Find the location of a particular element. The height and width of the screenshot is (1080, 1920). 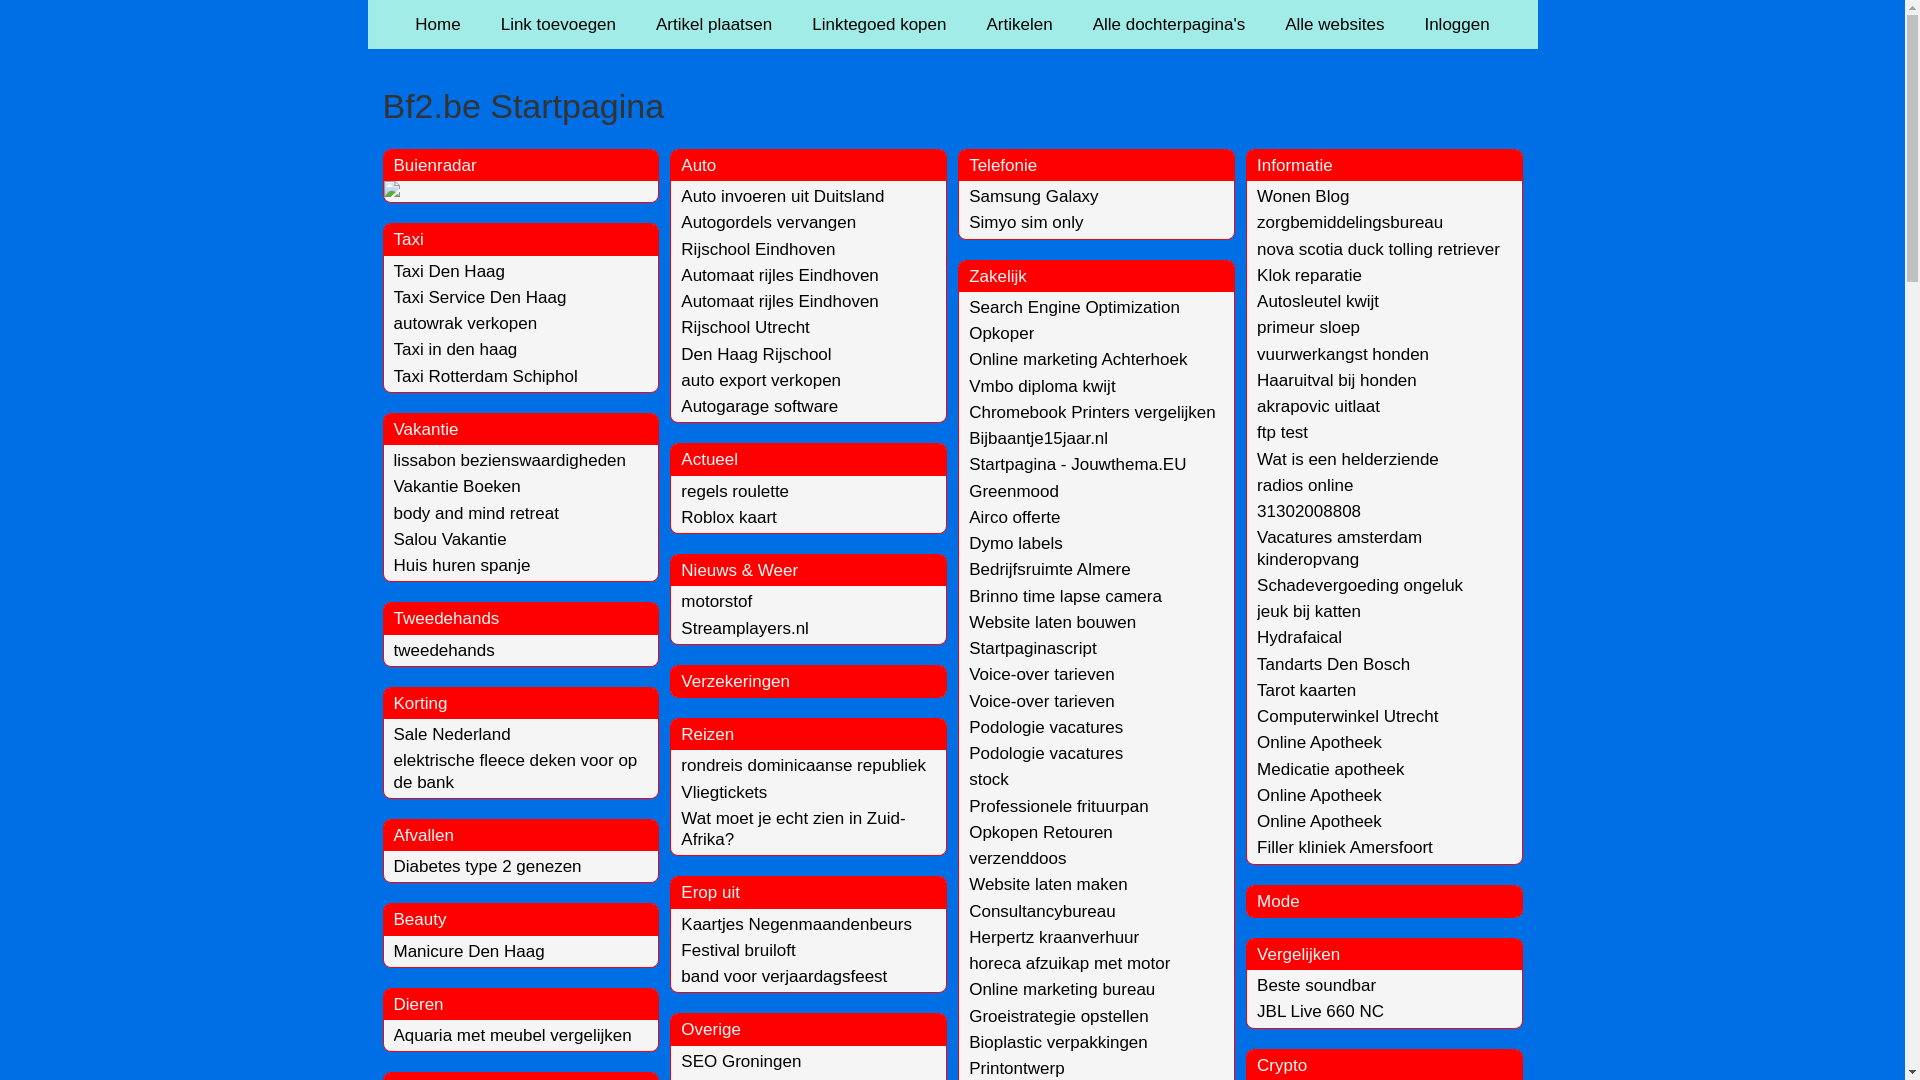

Auto is located at coordinates (698, 165).